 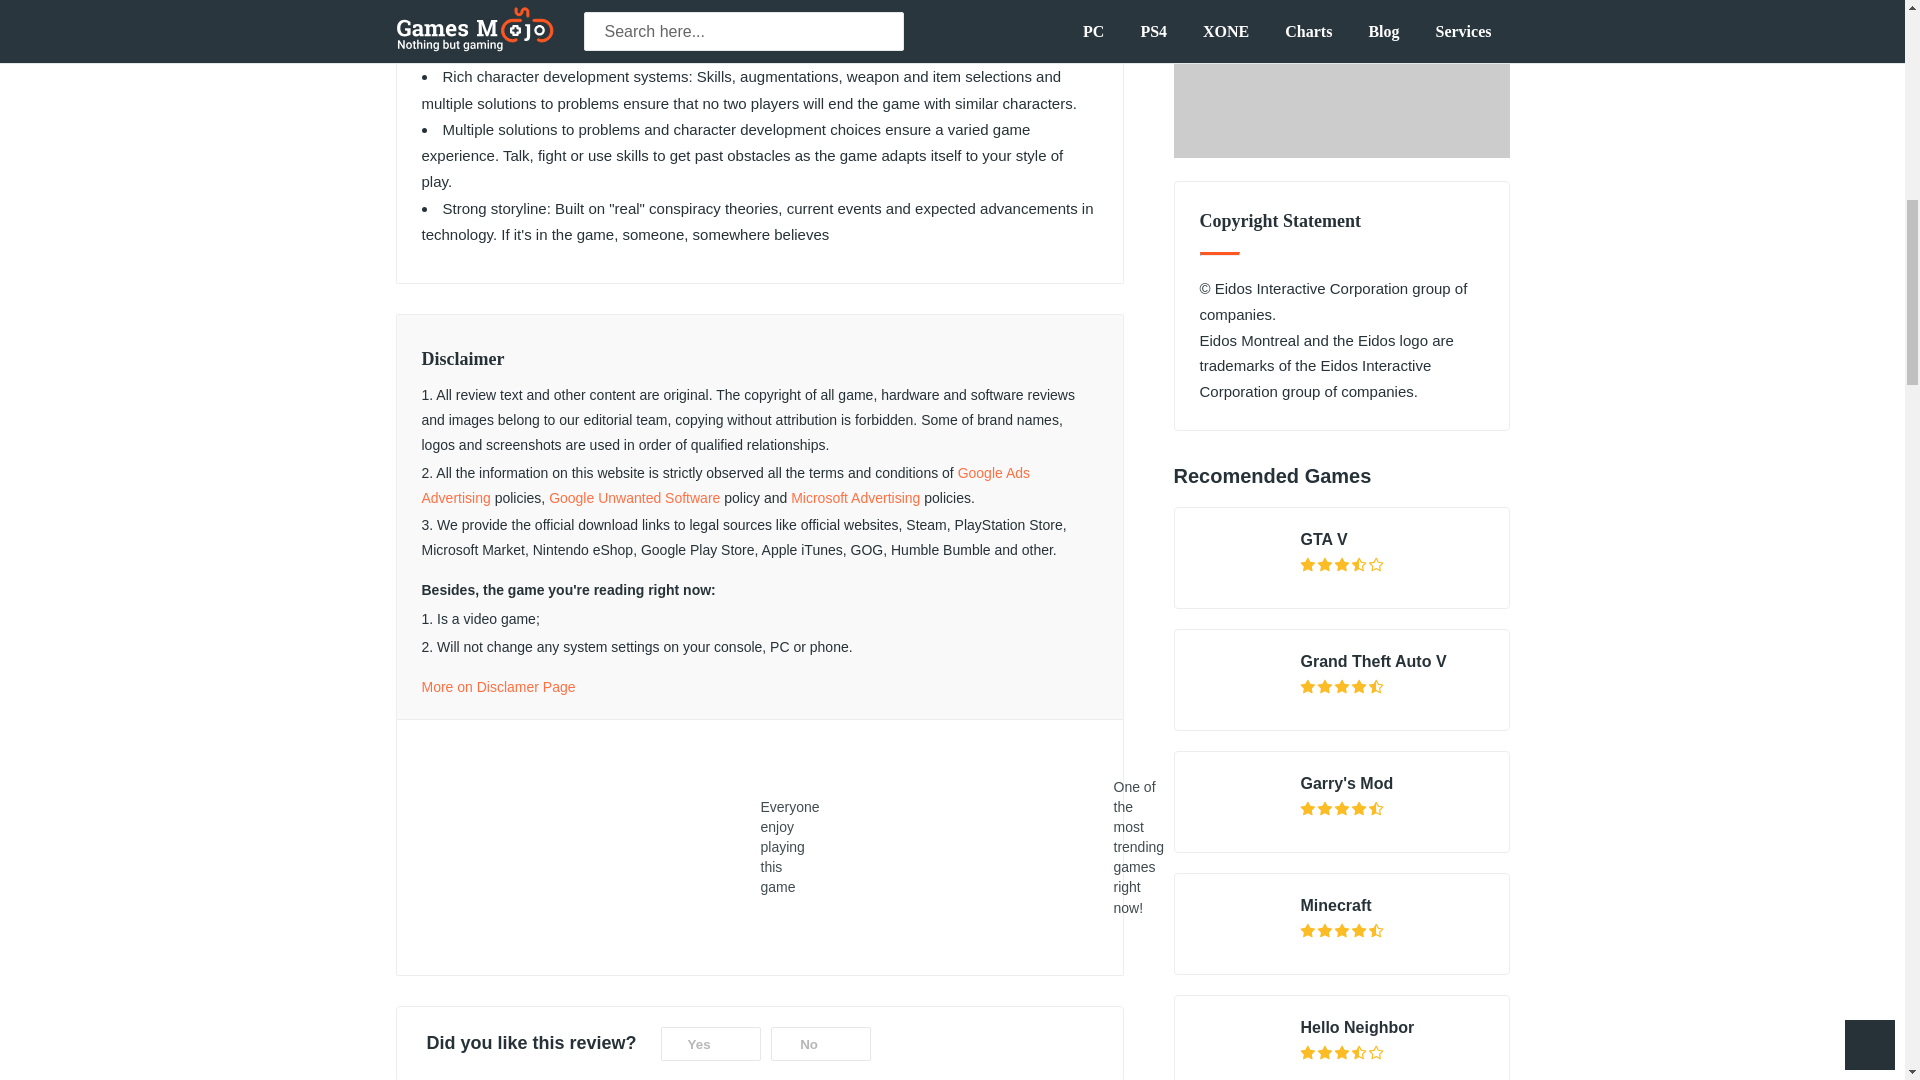 I want to click on No, so click(x=821, y=1044).